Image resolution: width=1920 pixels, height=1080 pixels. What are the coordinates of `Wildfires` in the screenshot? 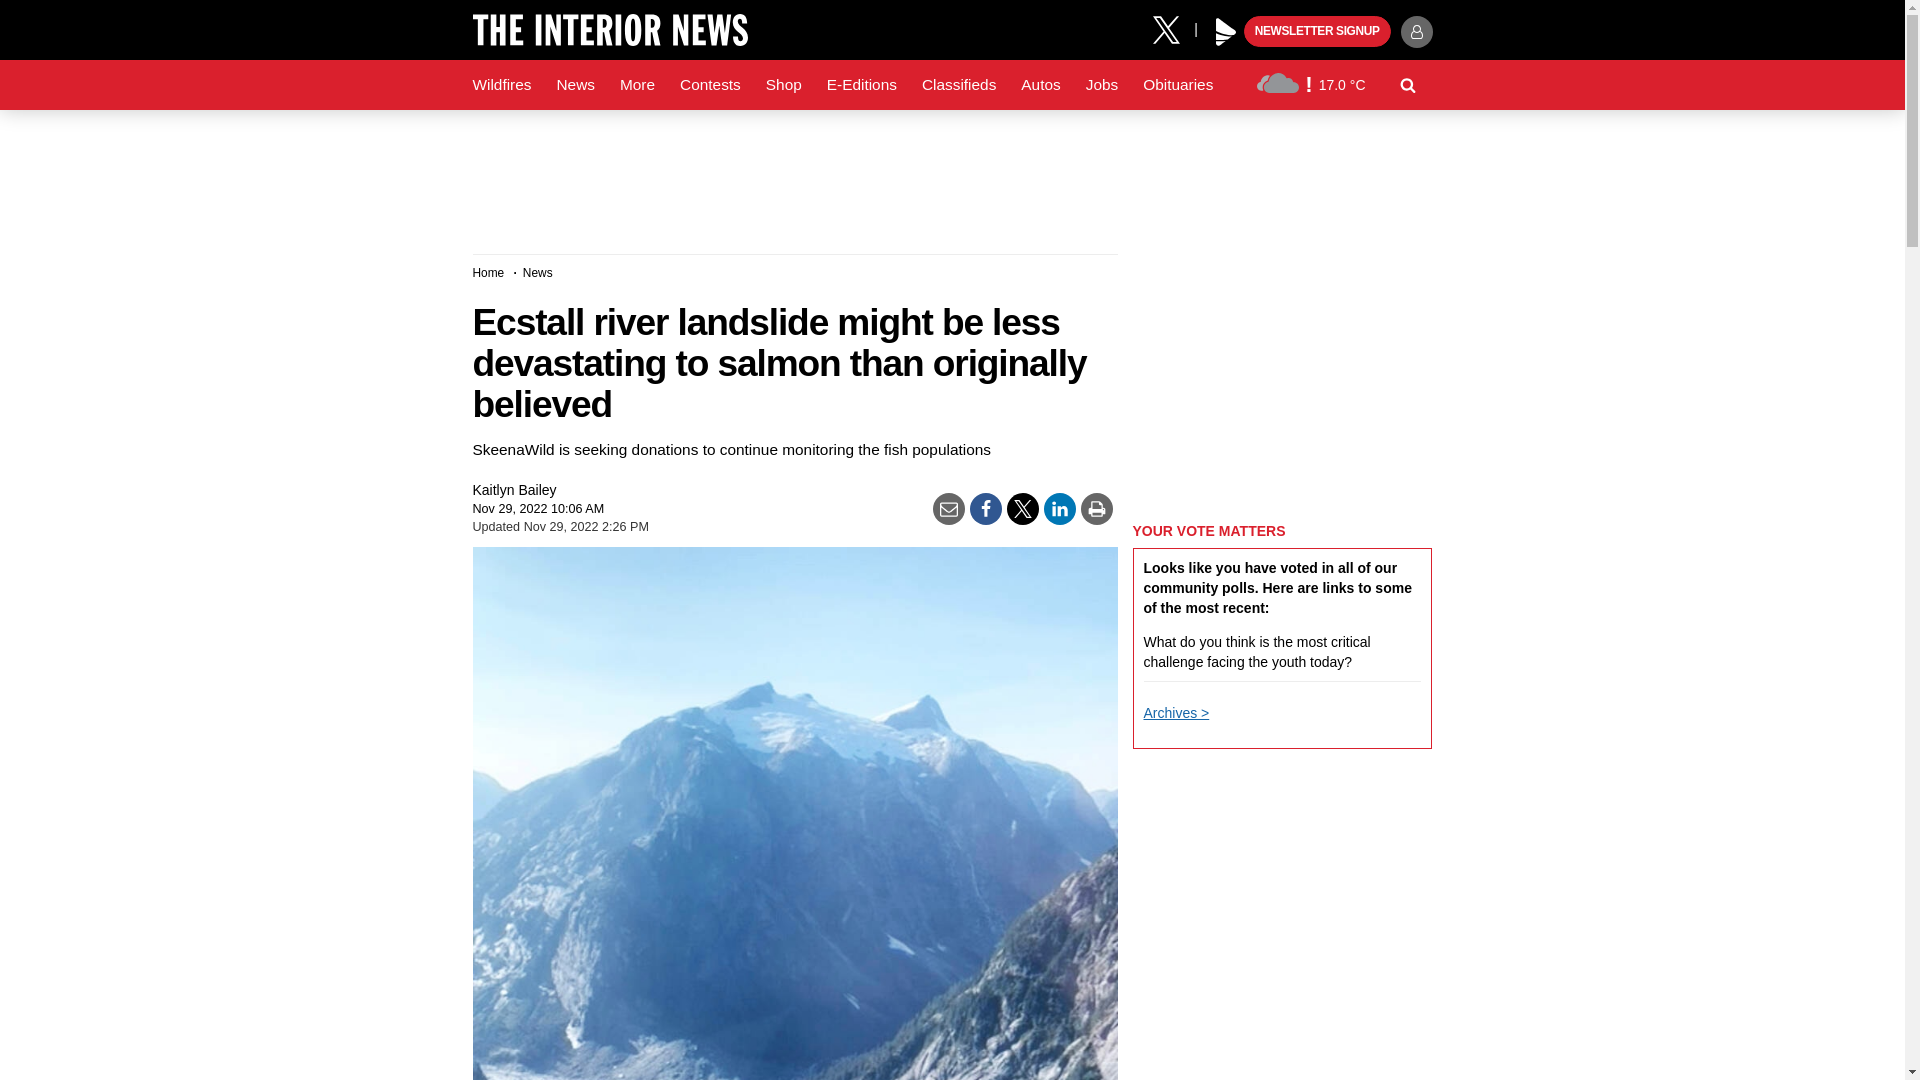 It's located at (502, 85).